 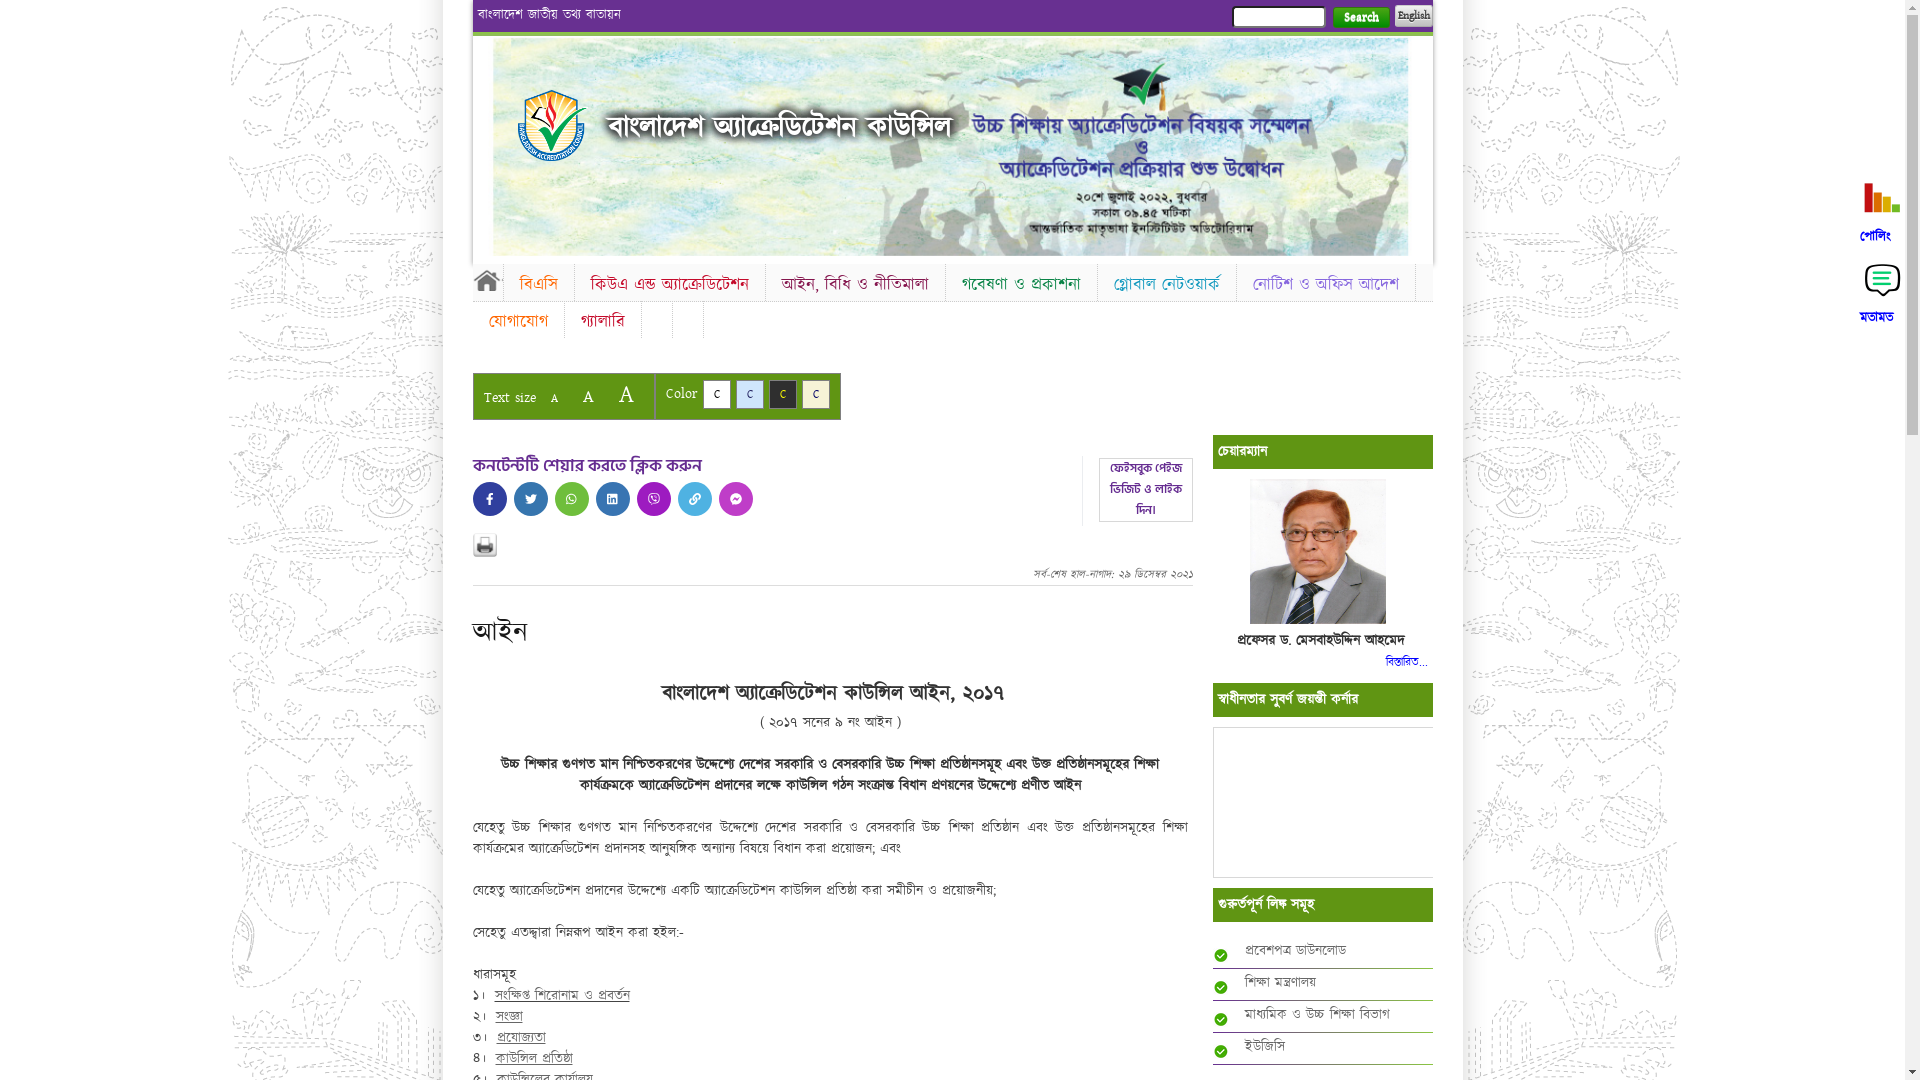 What do you see at coordinates (553, 126) in the screenshot?
I see `Home` at bounding box center [553, 126].